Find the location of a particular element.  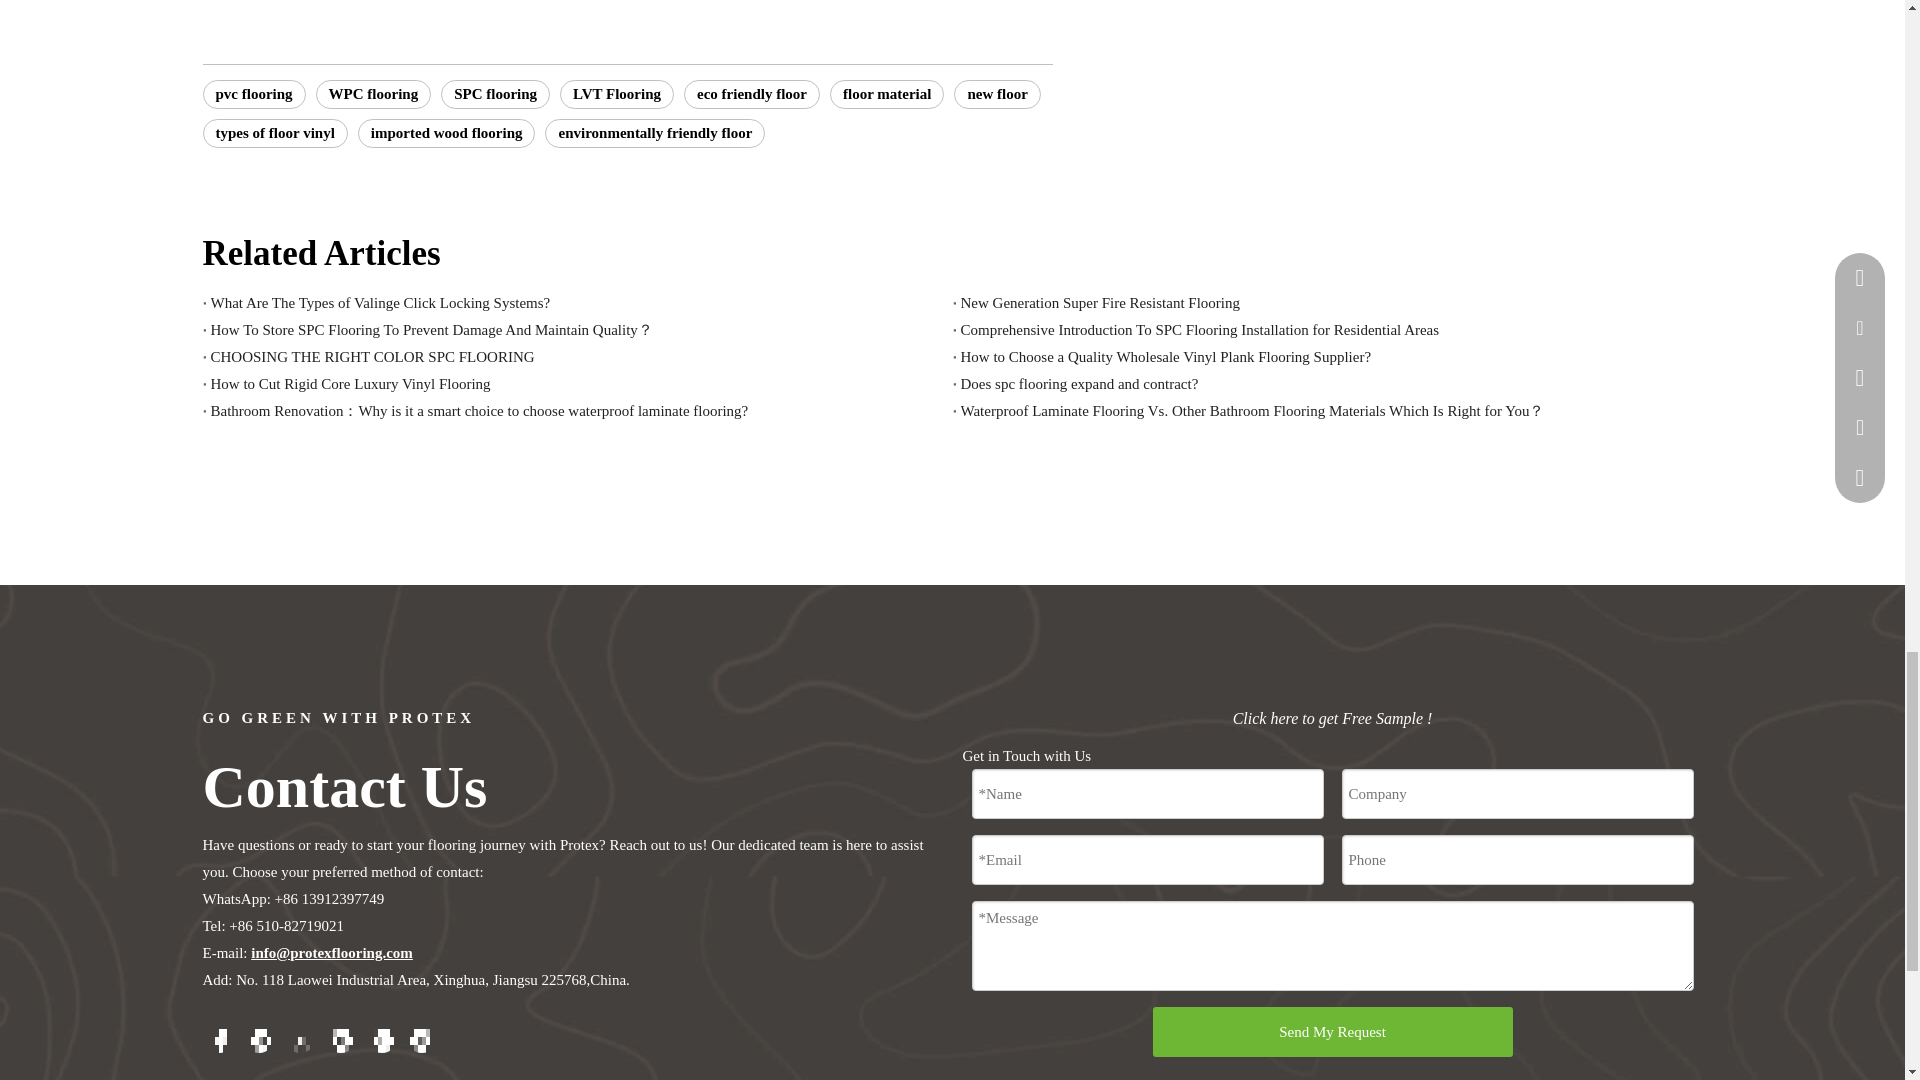

new floor is located at coordinates (997, 94).